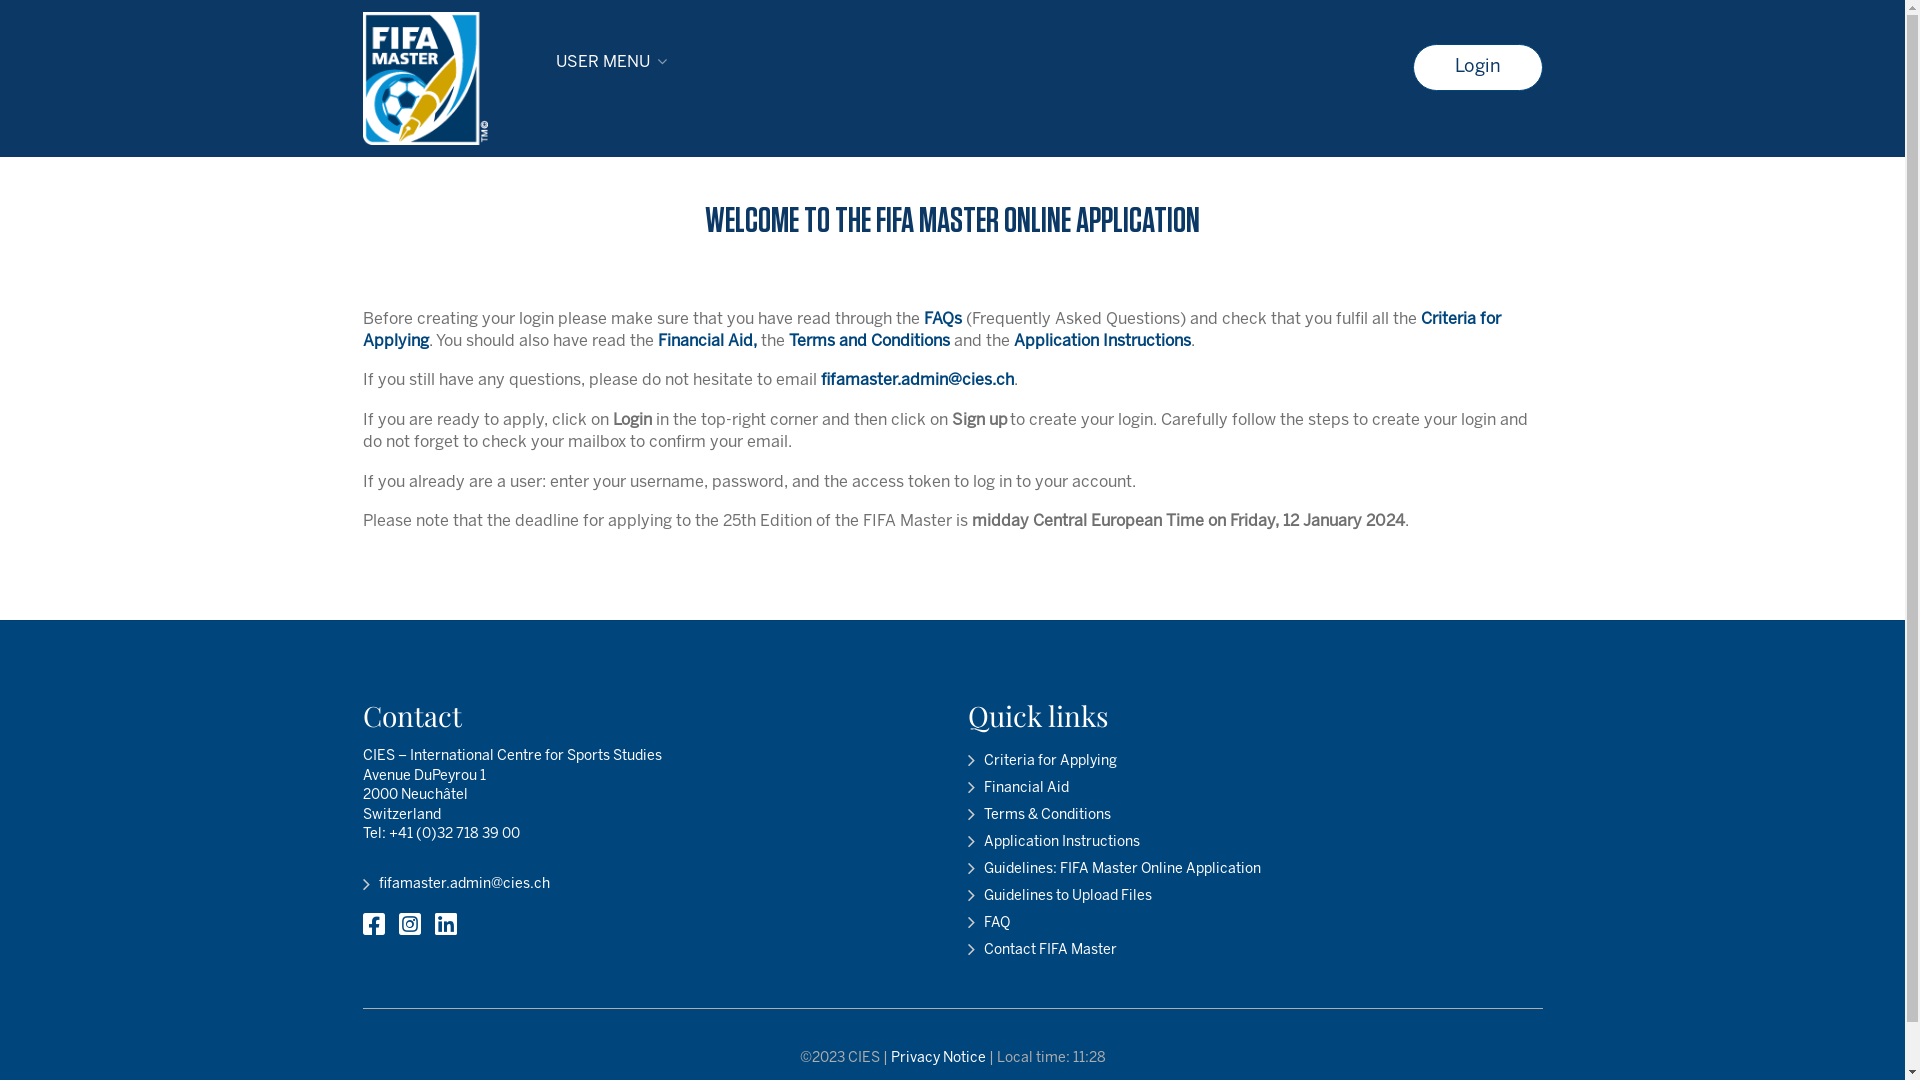  I want to click on Application Instructions, so click(1102, 342).